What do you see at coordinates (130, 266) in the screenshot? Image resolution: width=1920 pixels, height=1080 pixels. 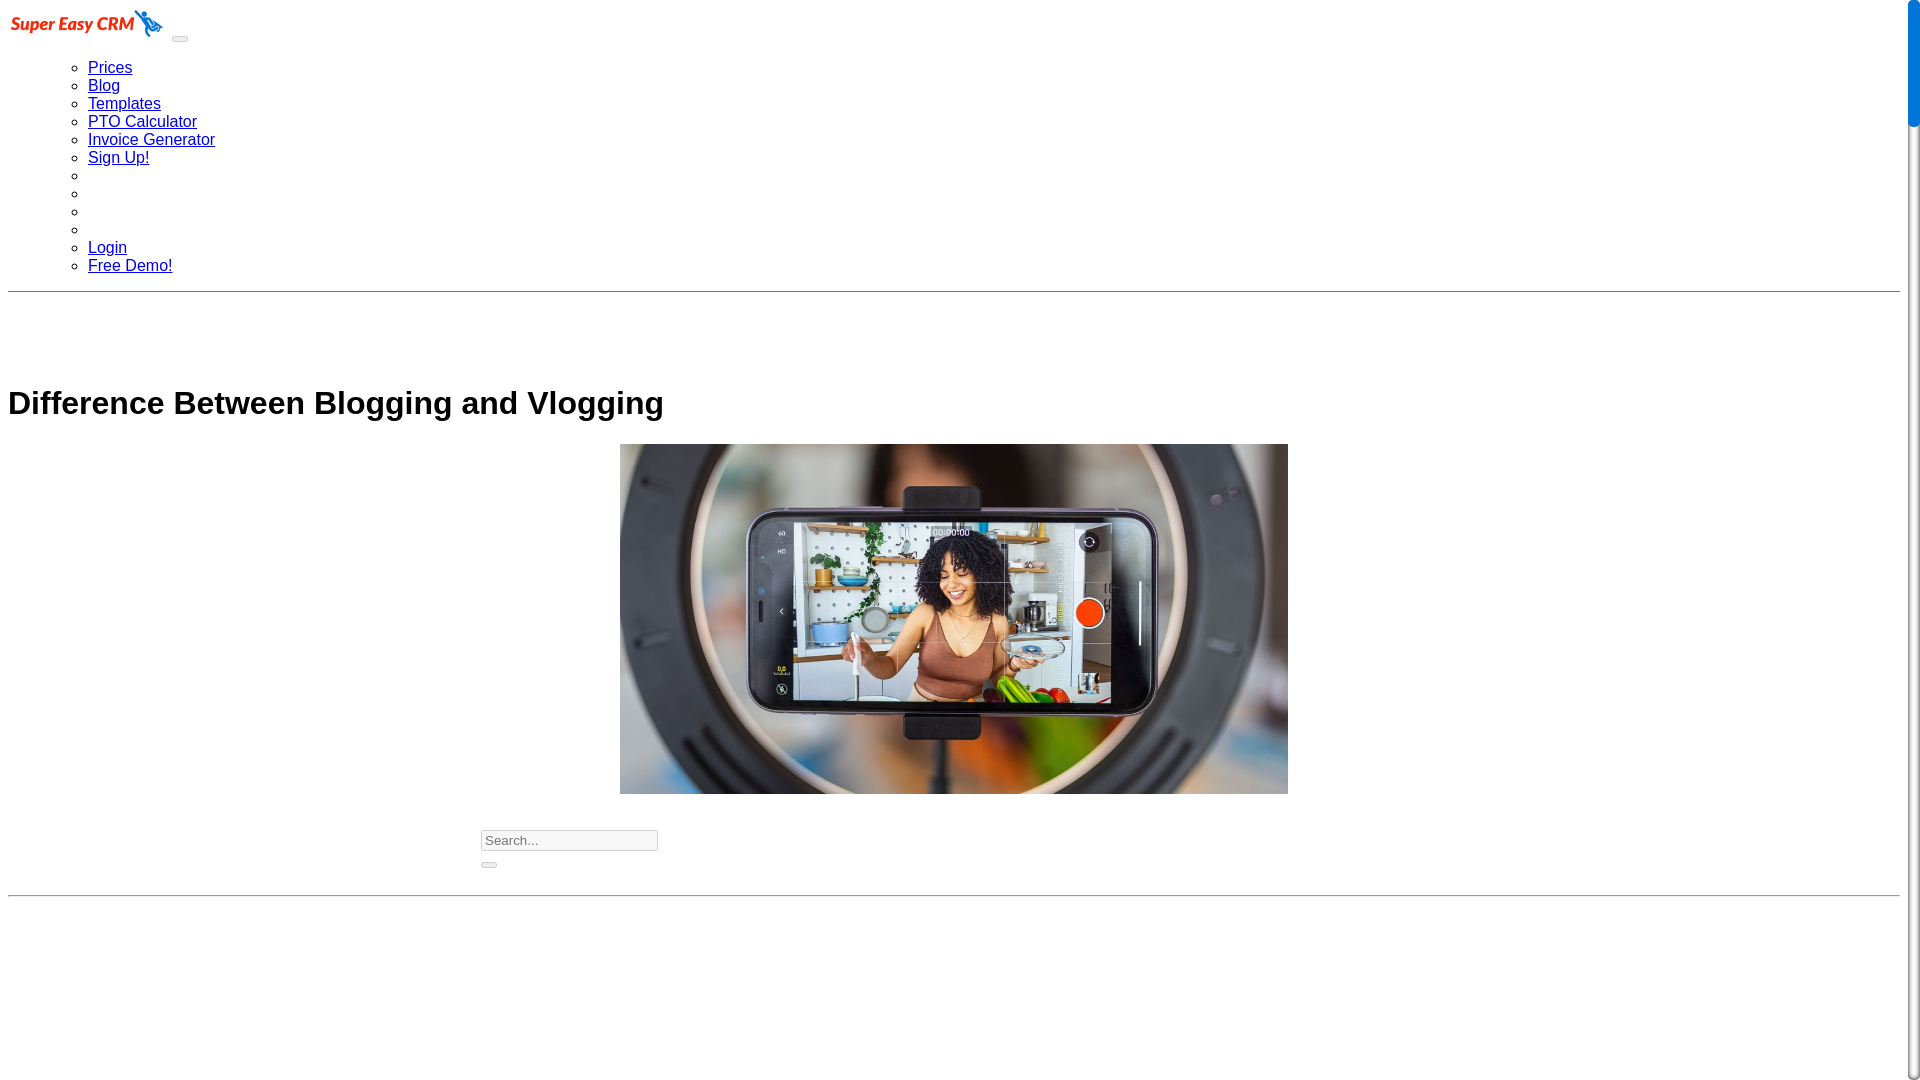 I see `Free Demo!` at bounding box center [130, 266].